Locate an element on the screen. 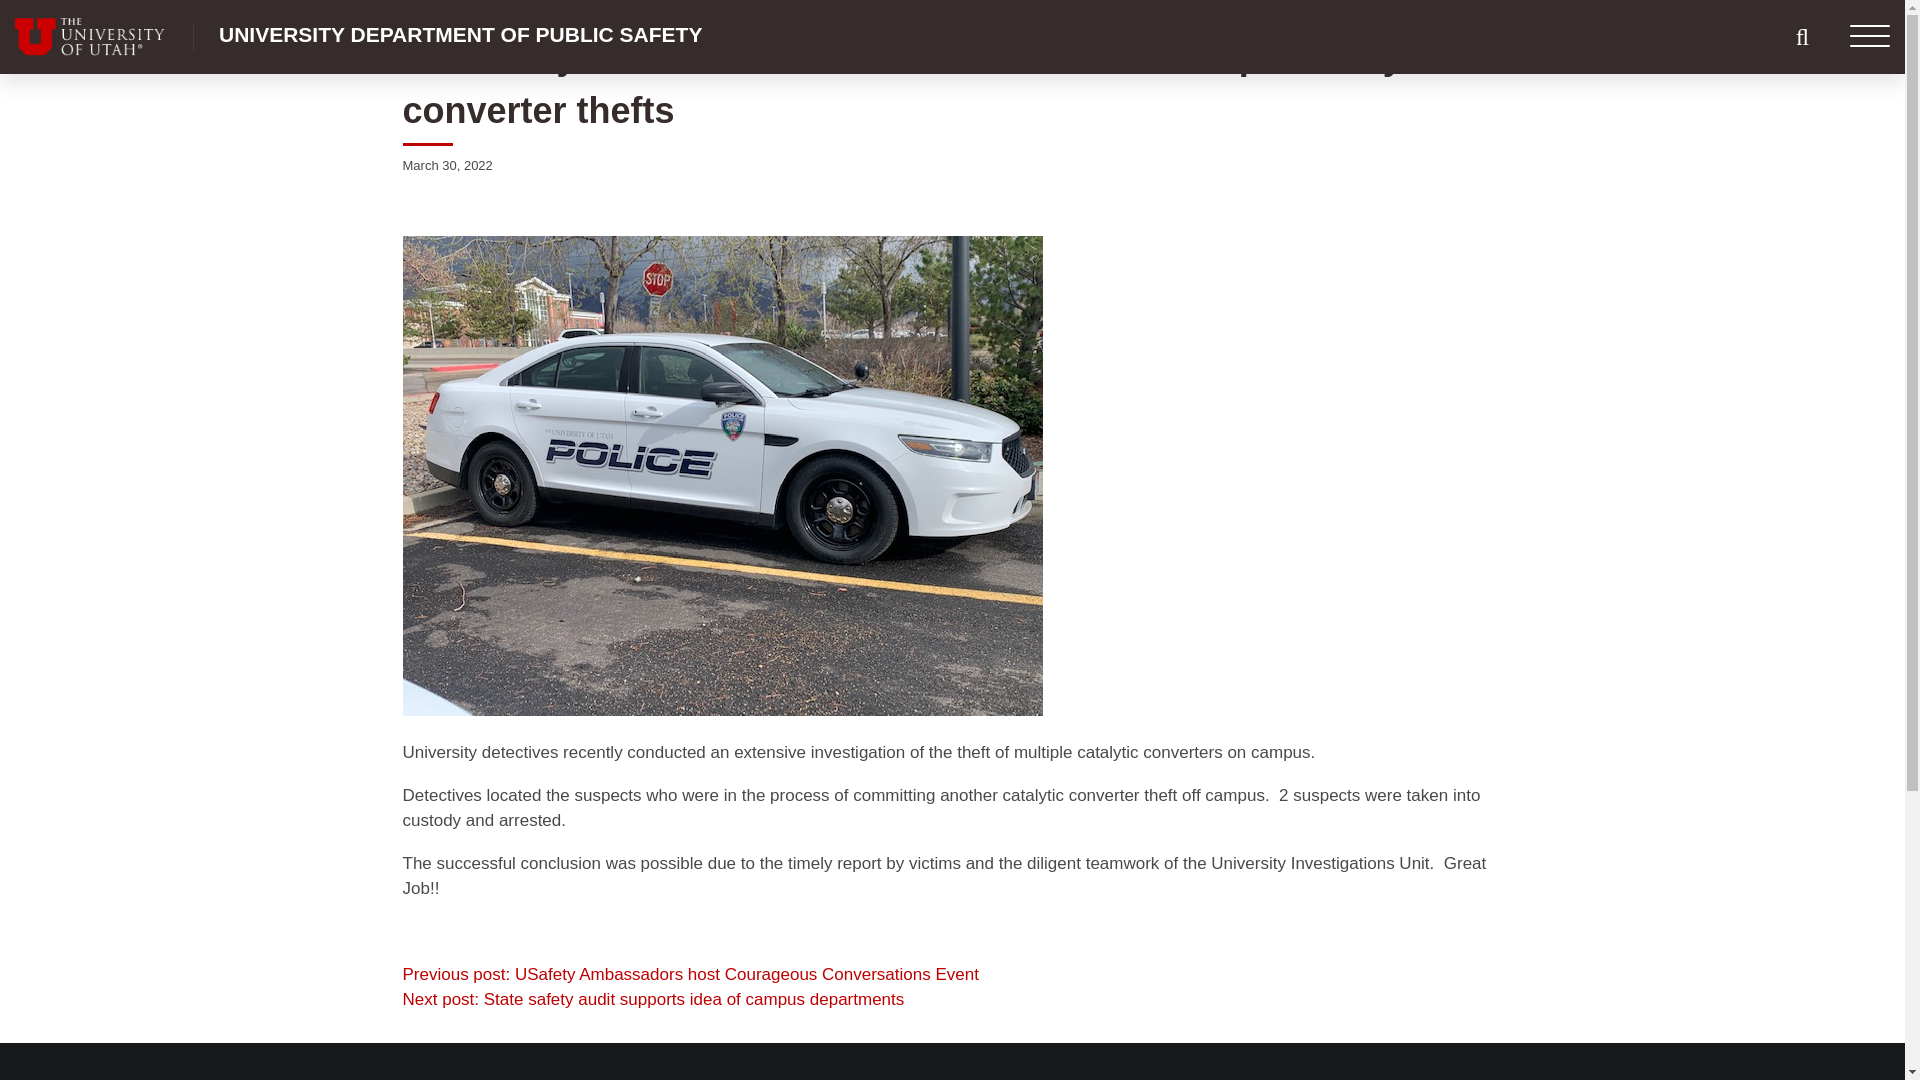 This screenshot has width=1920, height=1080. UNIVERSITY DEPARTMENT OF PUBLIC SAFETY is located at coordinates (460, 34).